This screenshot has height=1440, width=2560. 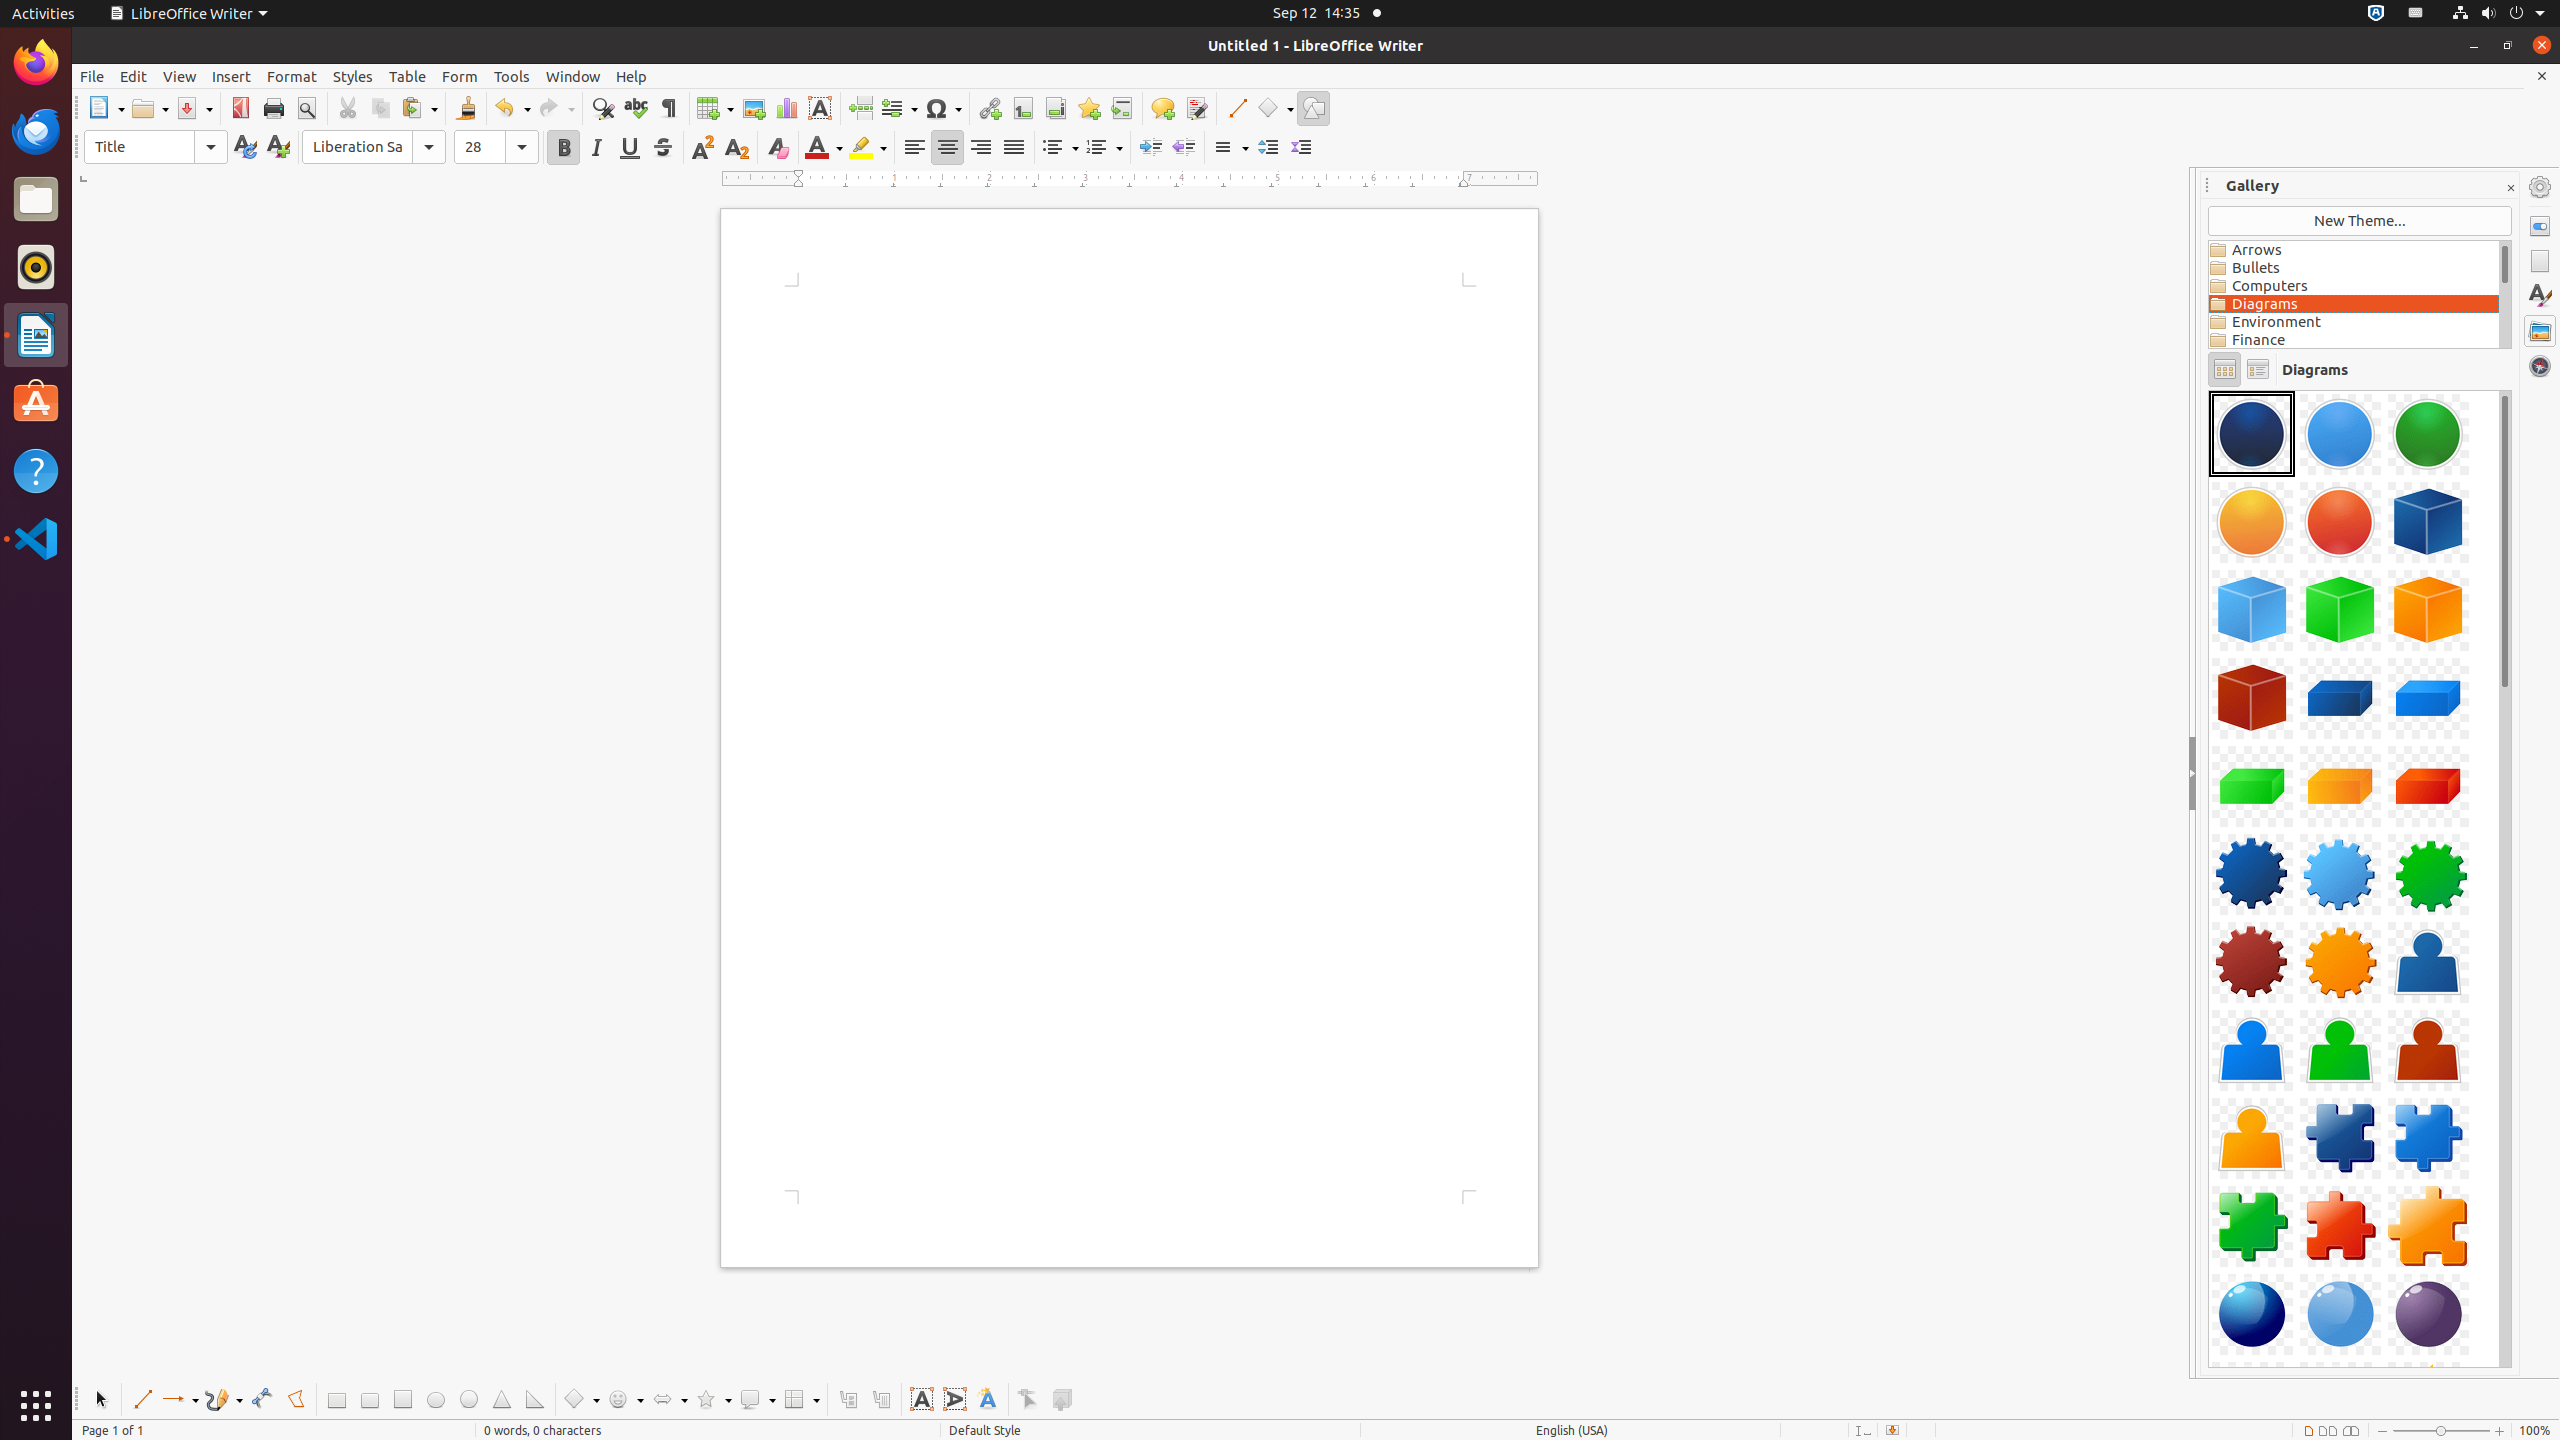 I want to click on Diagrams, so click(x=2354, y=304).